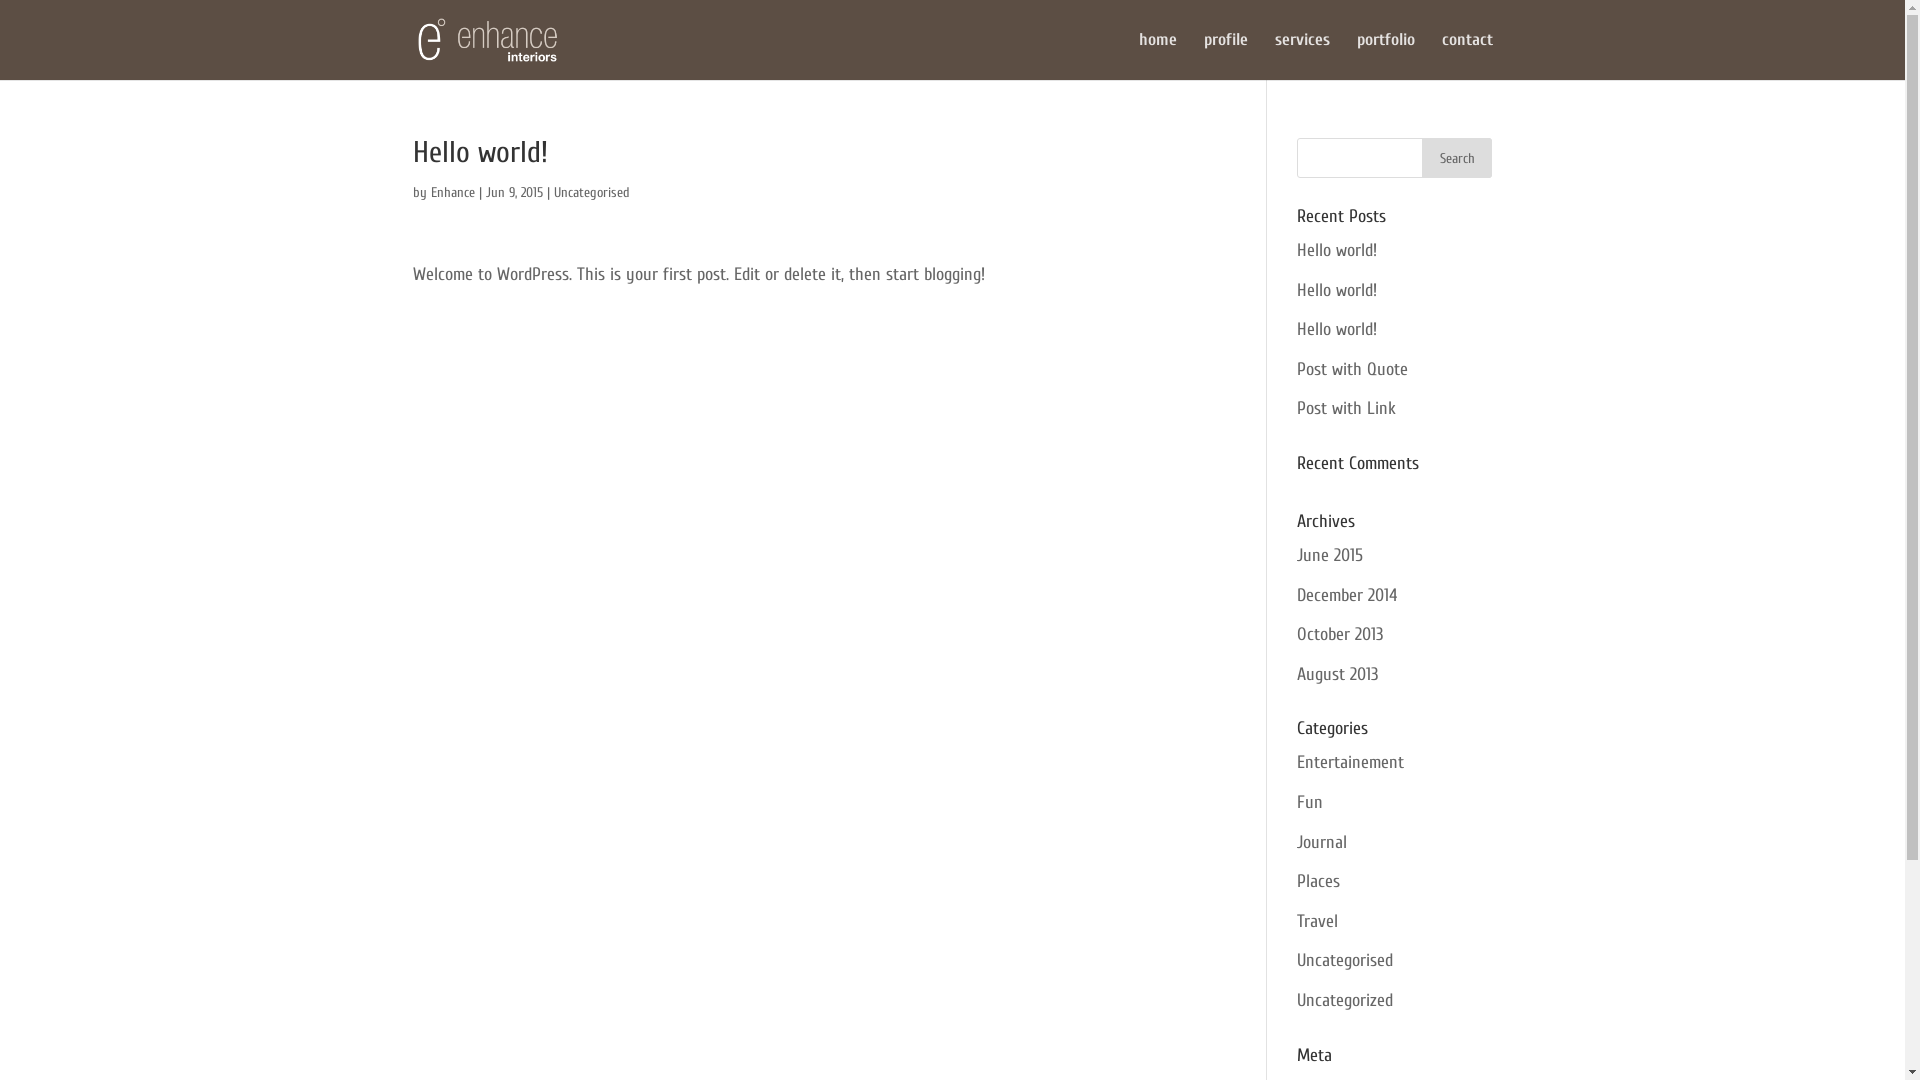 This screenshot has width=1920, height=1080. I want to click on Post with Quote, so click(1352, 370).